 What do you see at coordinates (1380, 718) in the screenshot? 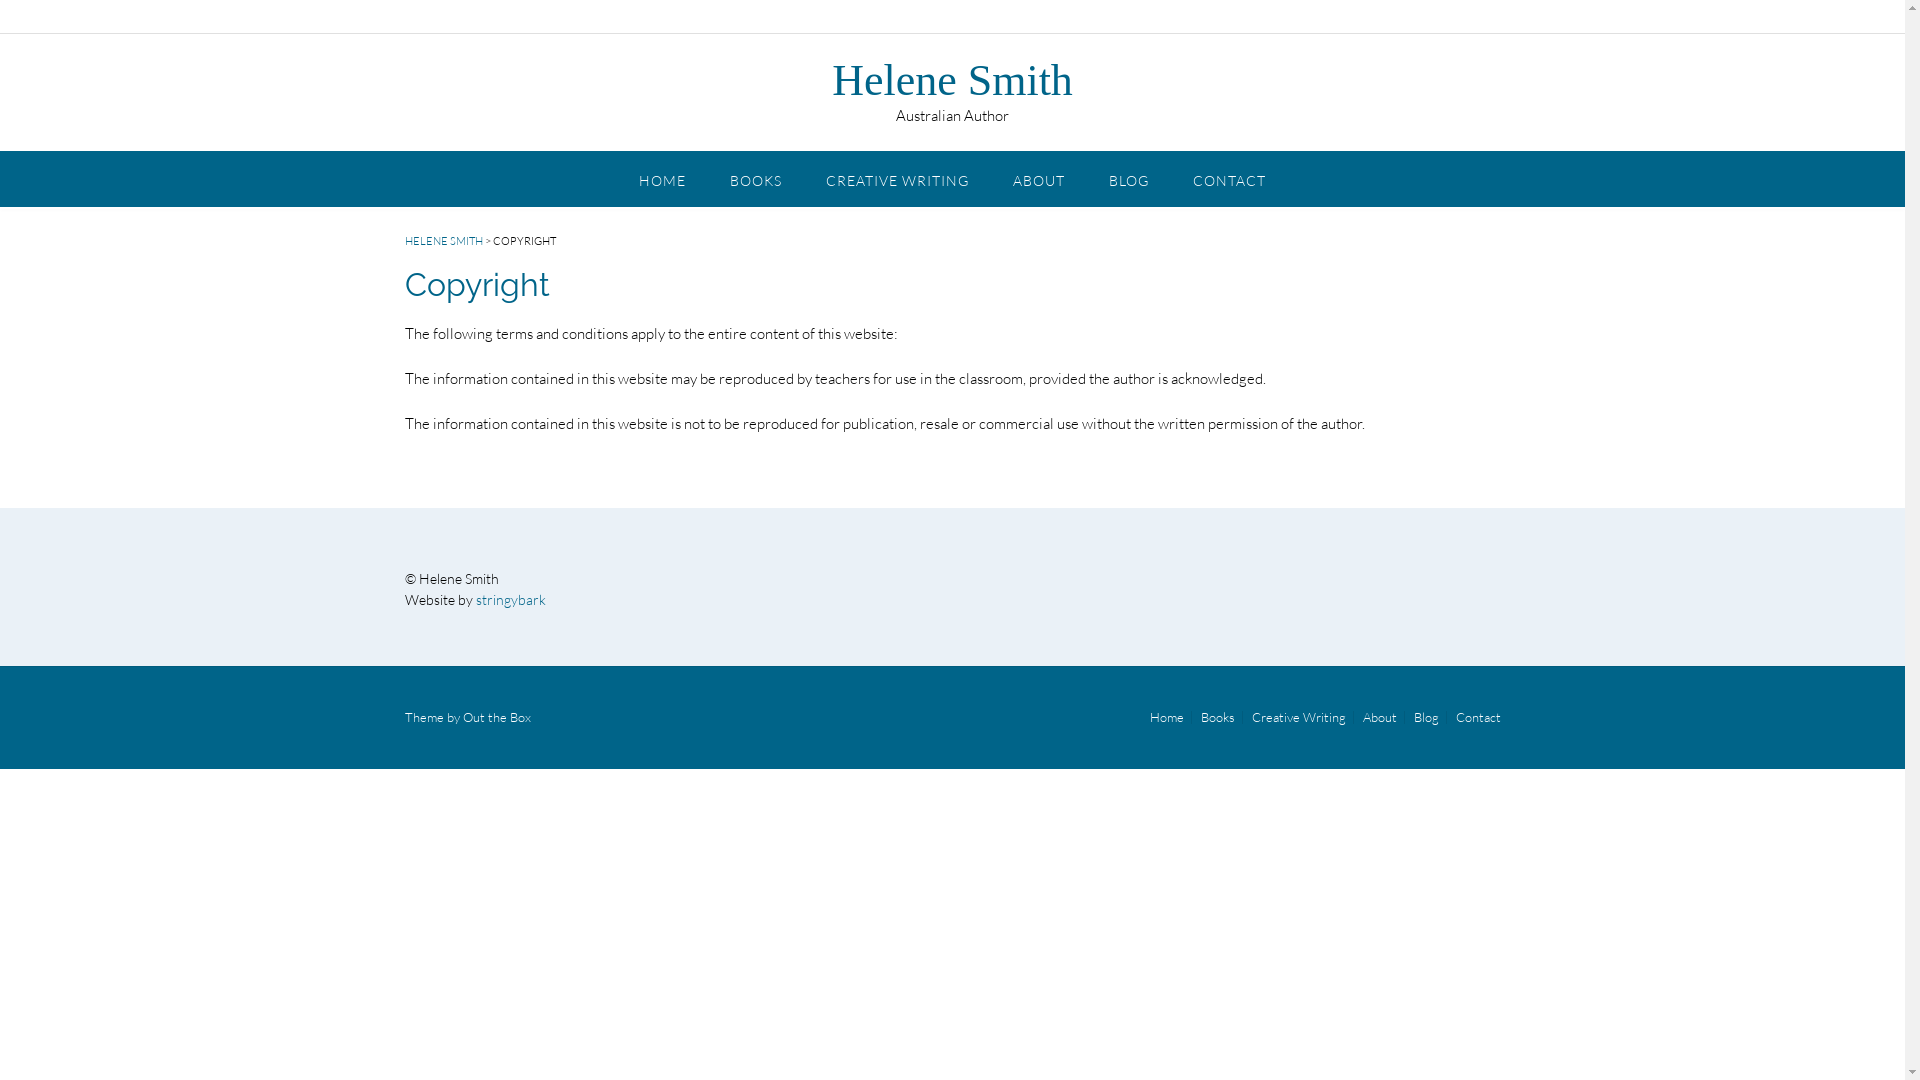
I see `About` at bounding box center [1380, 718].